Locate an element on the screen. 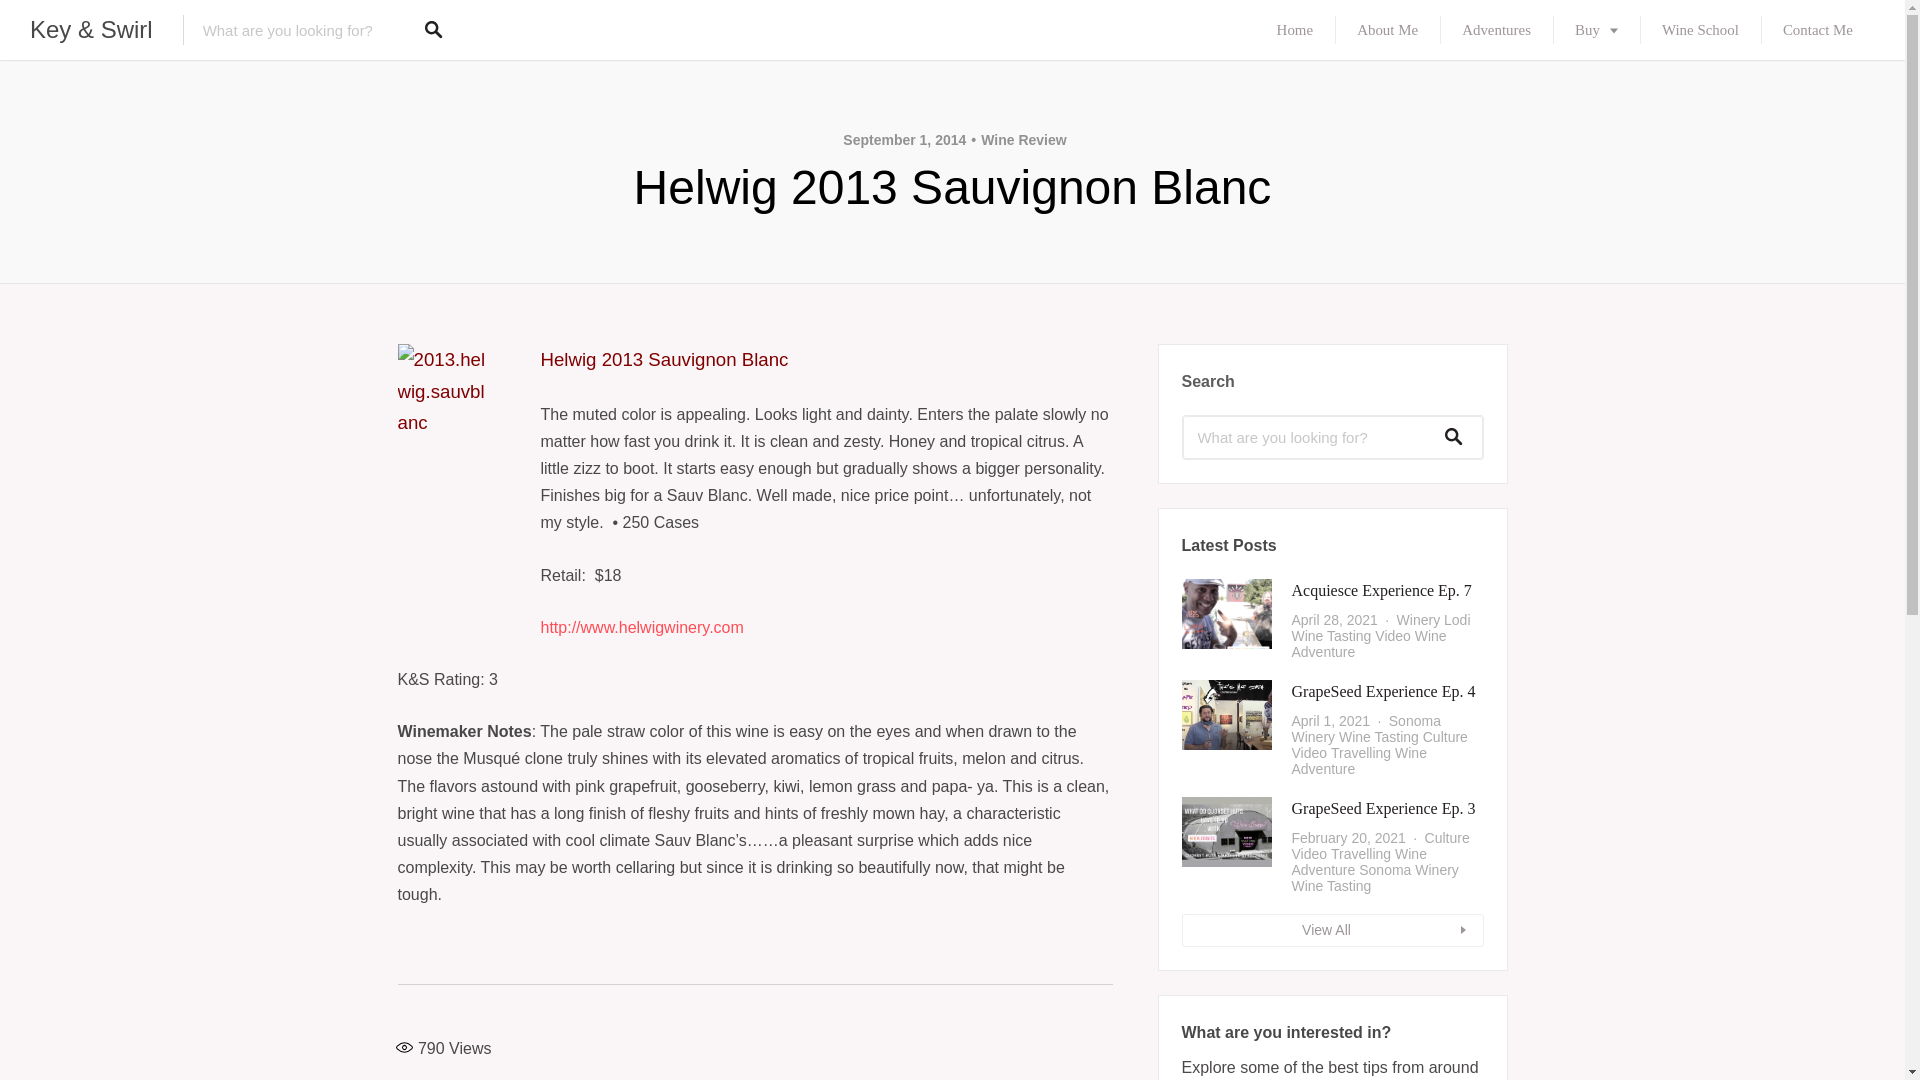 The height and width of the screenshot is (1080, 1920). Adventures is located at coordinates (1496, 30).